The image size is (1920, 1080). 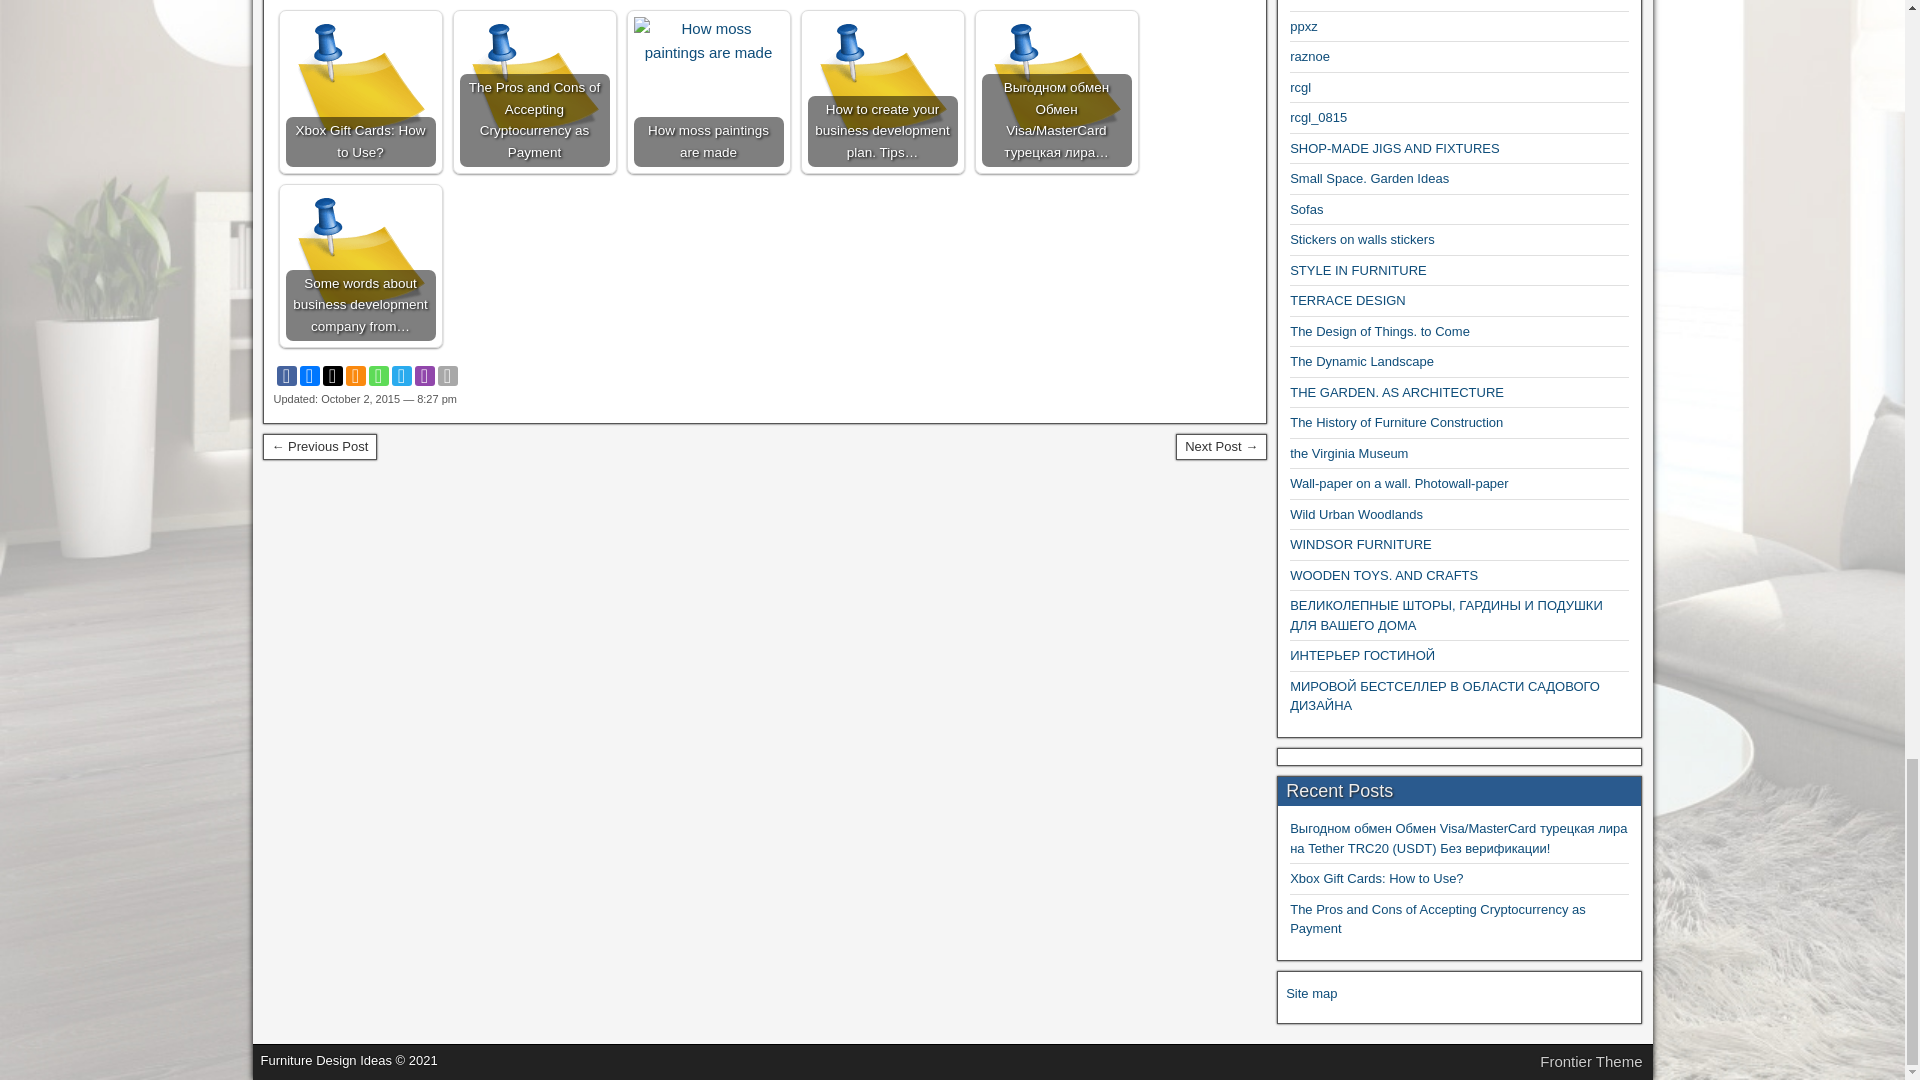 I want to click on How moss paintings are made, so click(x=708, y=92).